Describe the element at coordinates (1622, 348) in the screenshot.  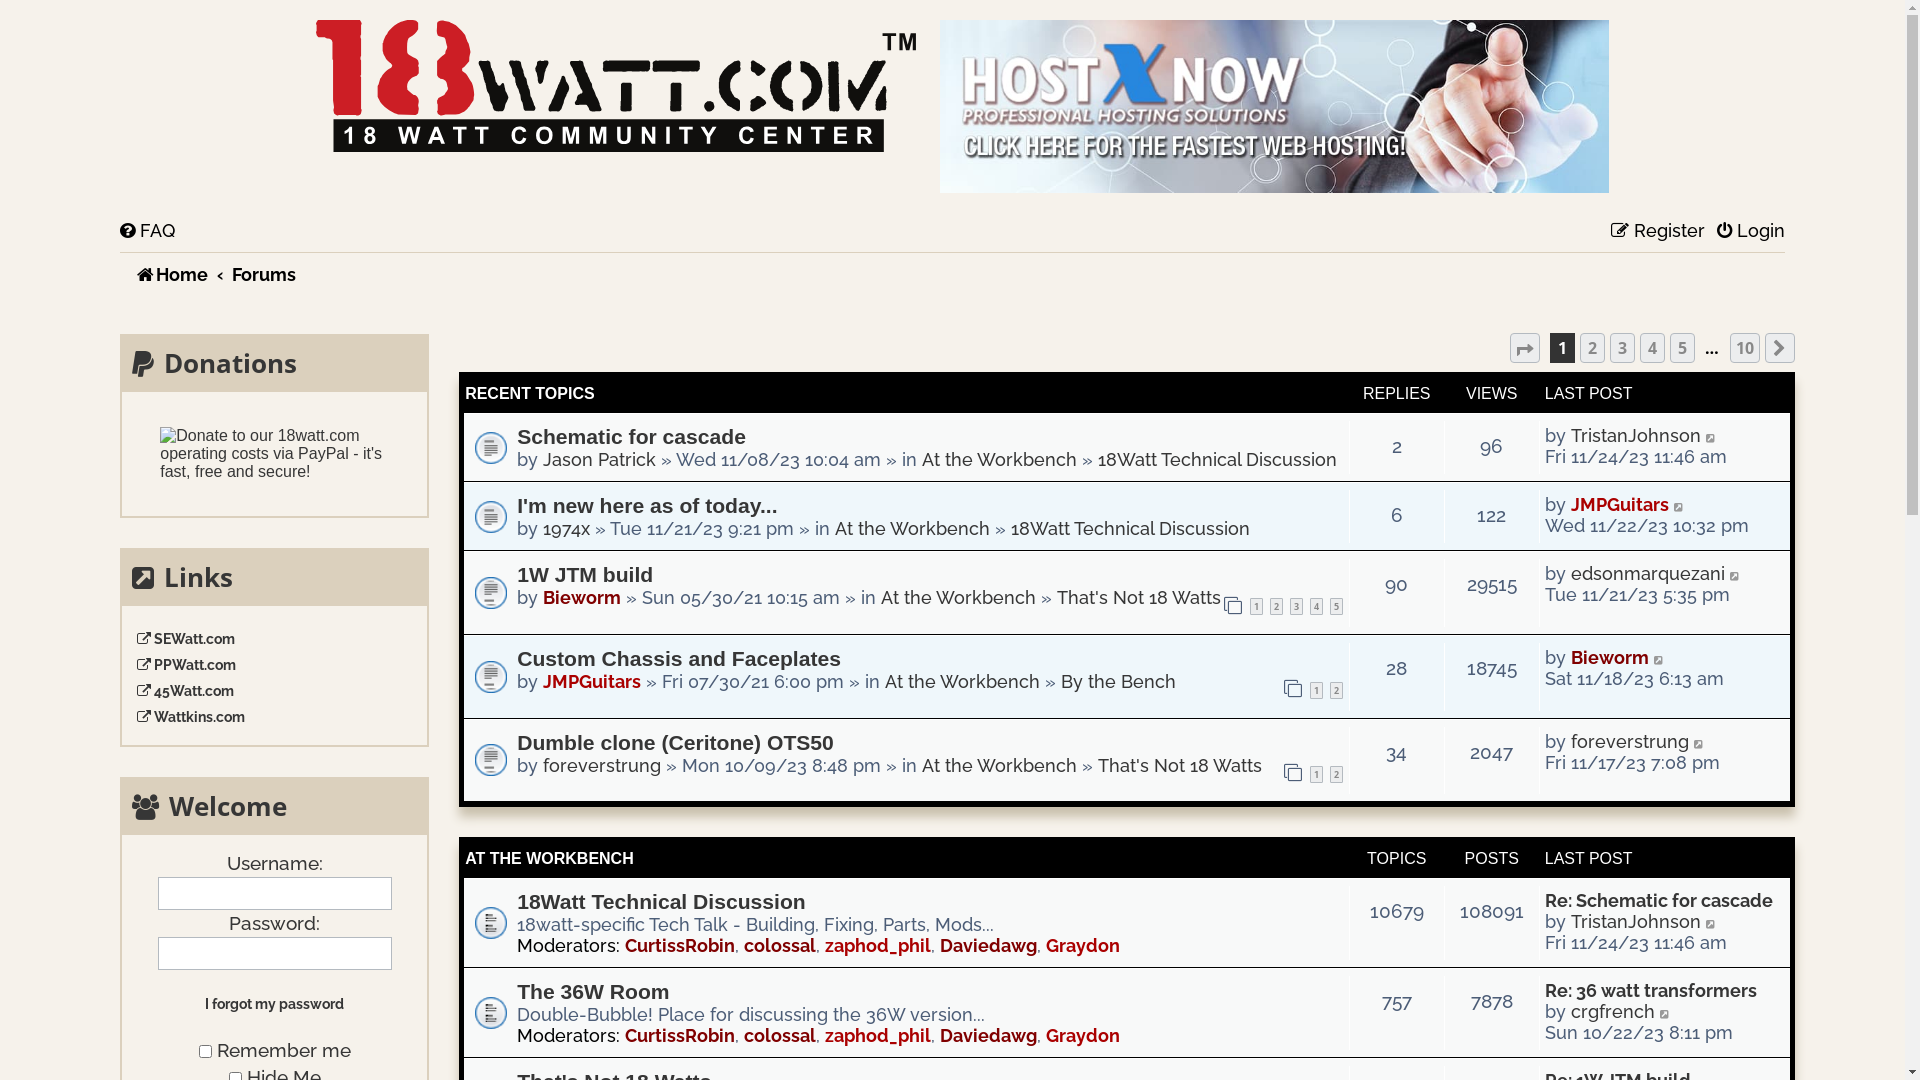
I see `3` at that location.